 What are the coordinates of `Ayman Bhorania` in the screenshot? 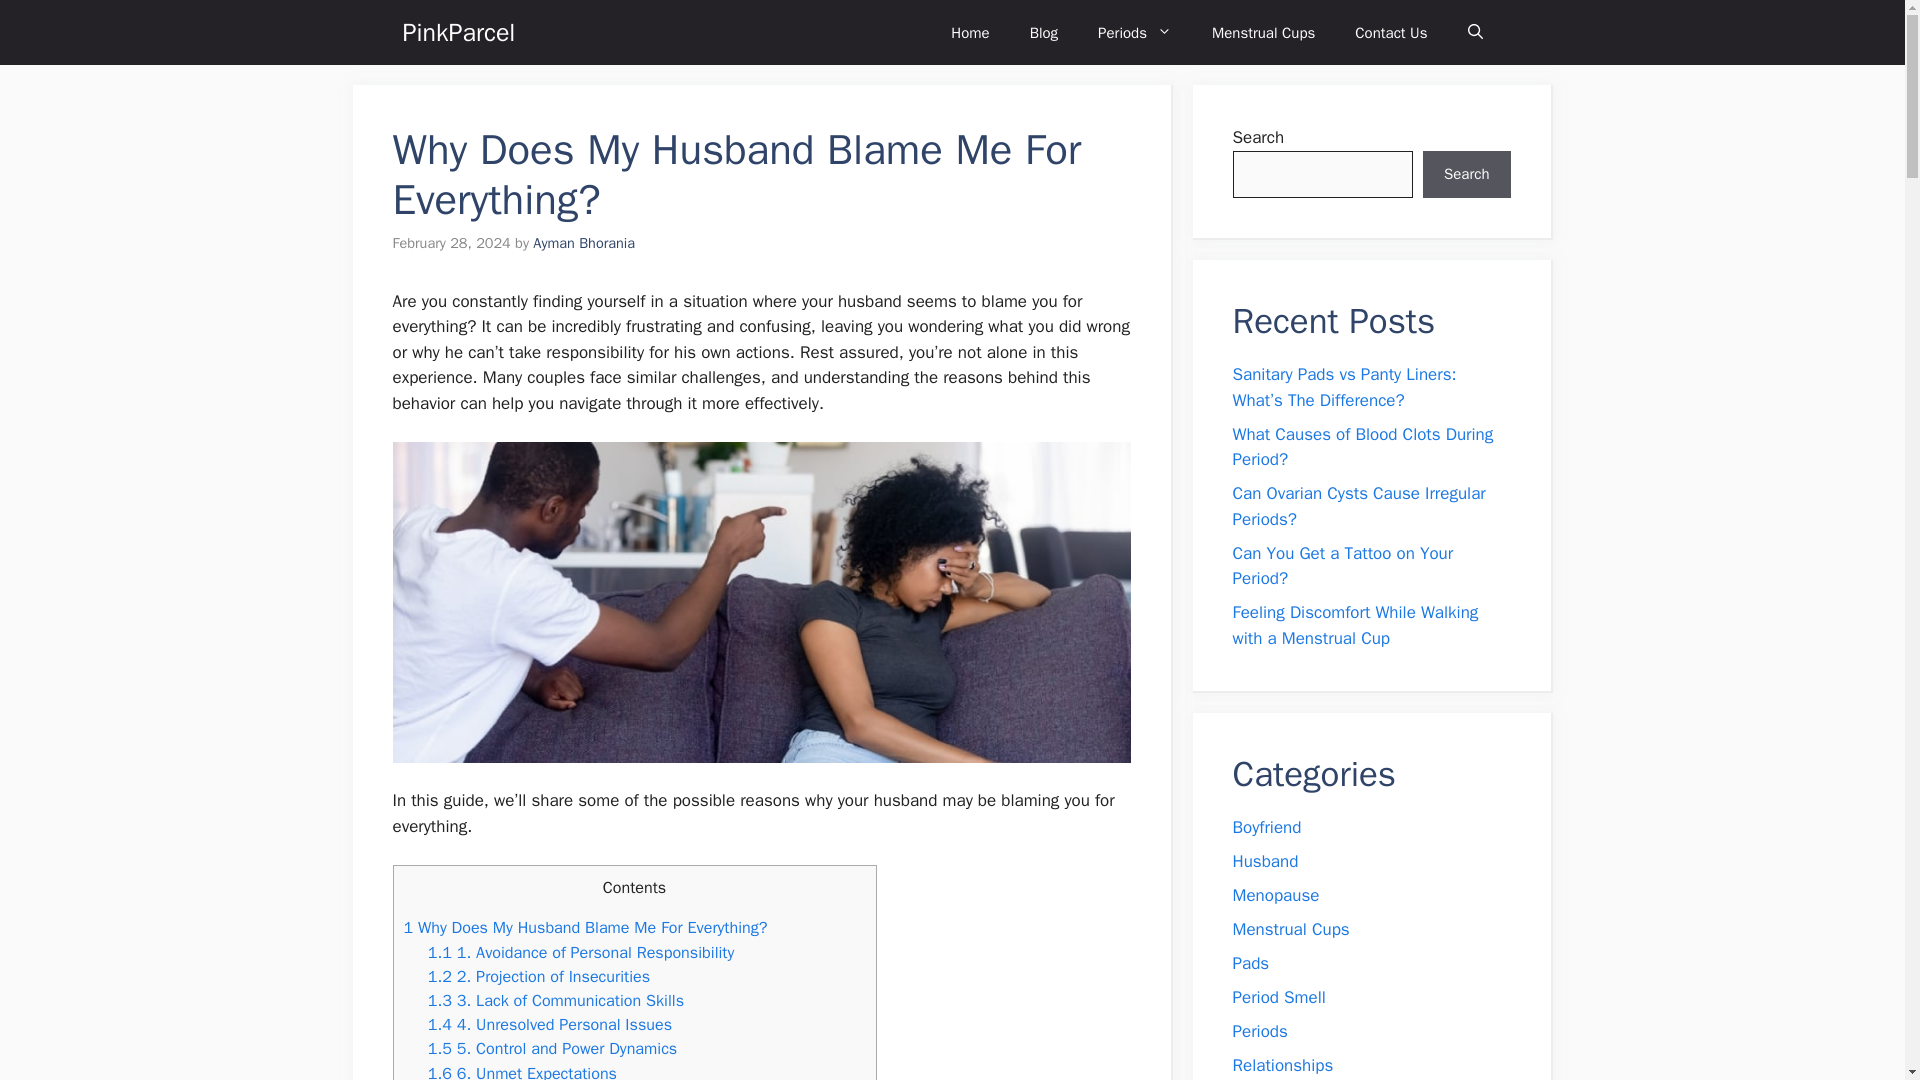 It's located at (584, 242).